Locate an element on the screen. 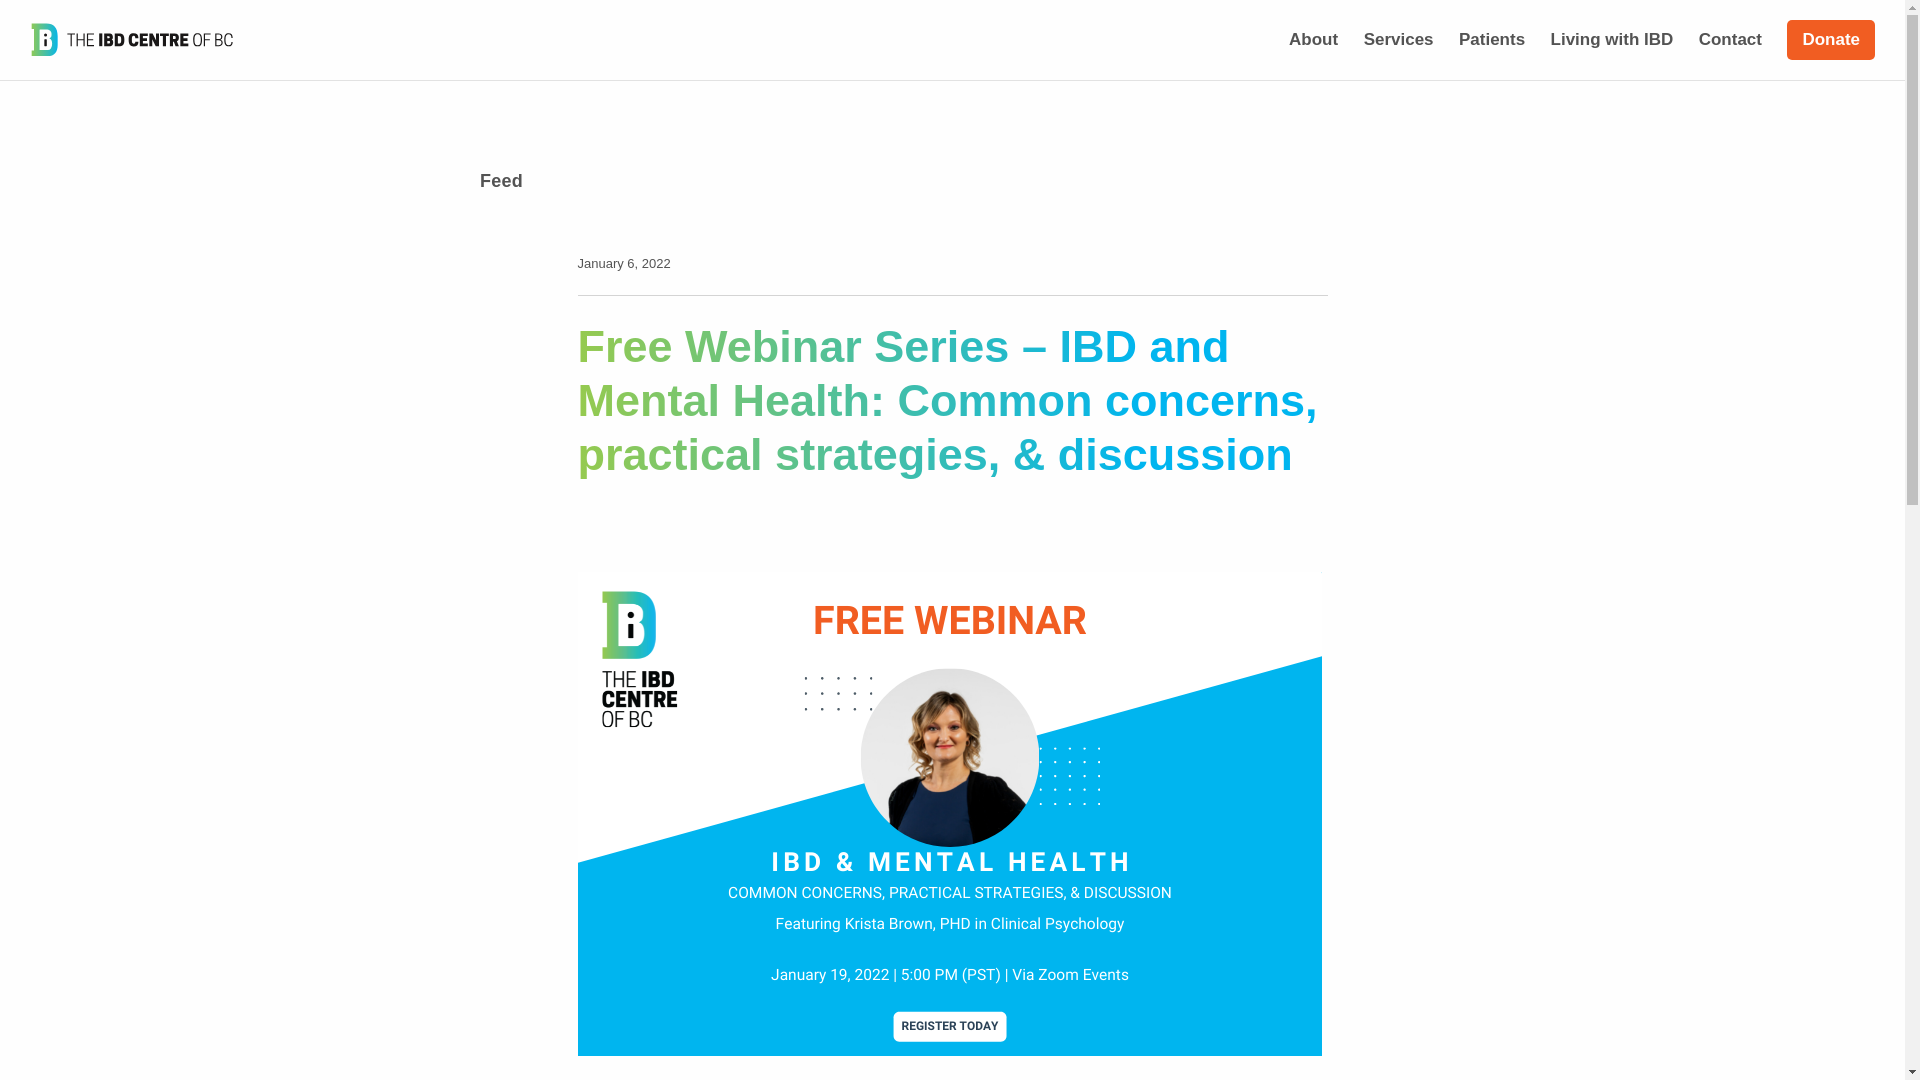 This screenshot has width=1920, height=1080. Patients is located at coordinates (1492, 40).